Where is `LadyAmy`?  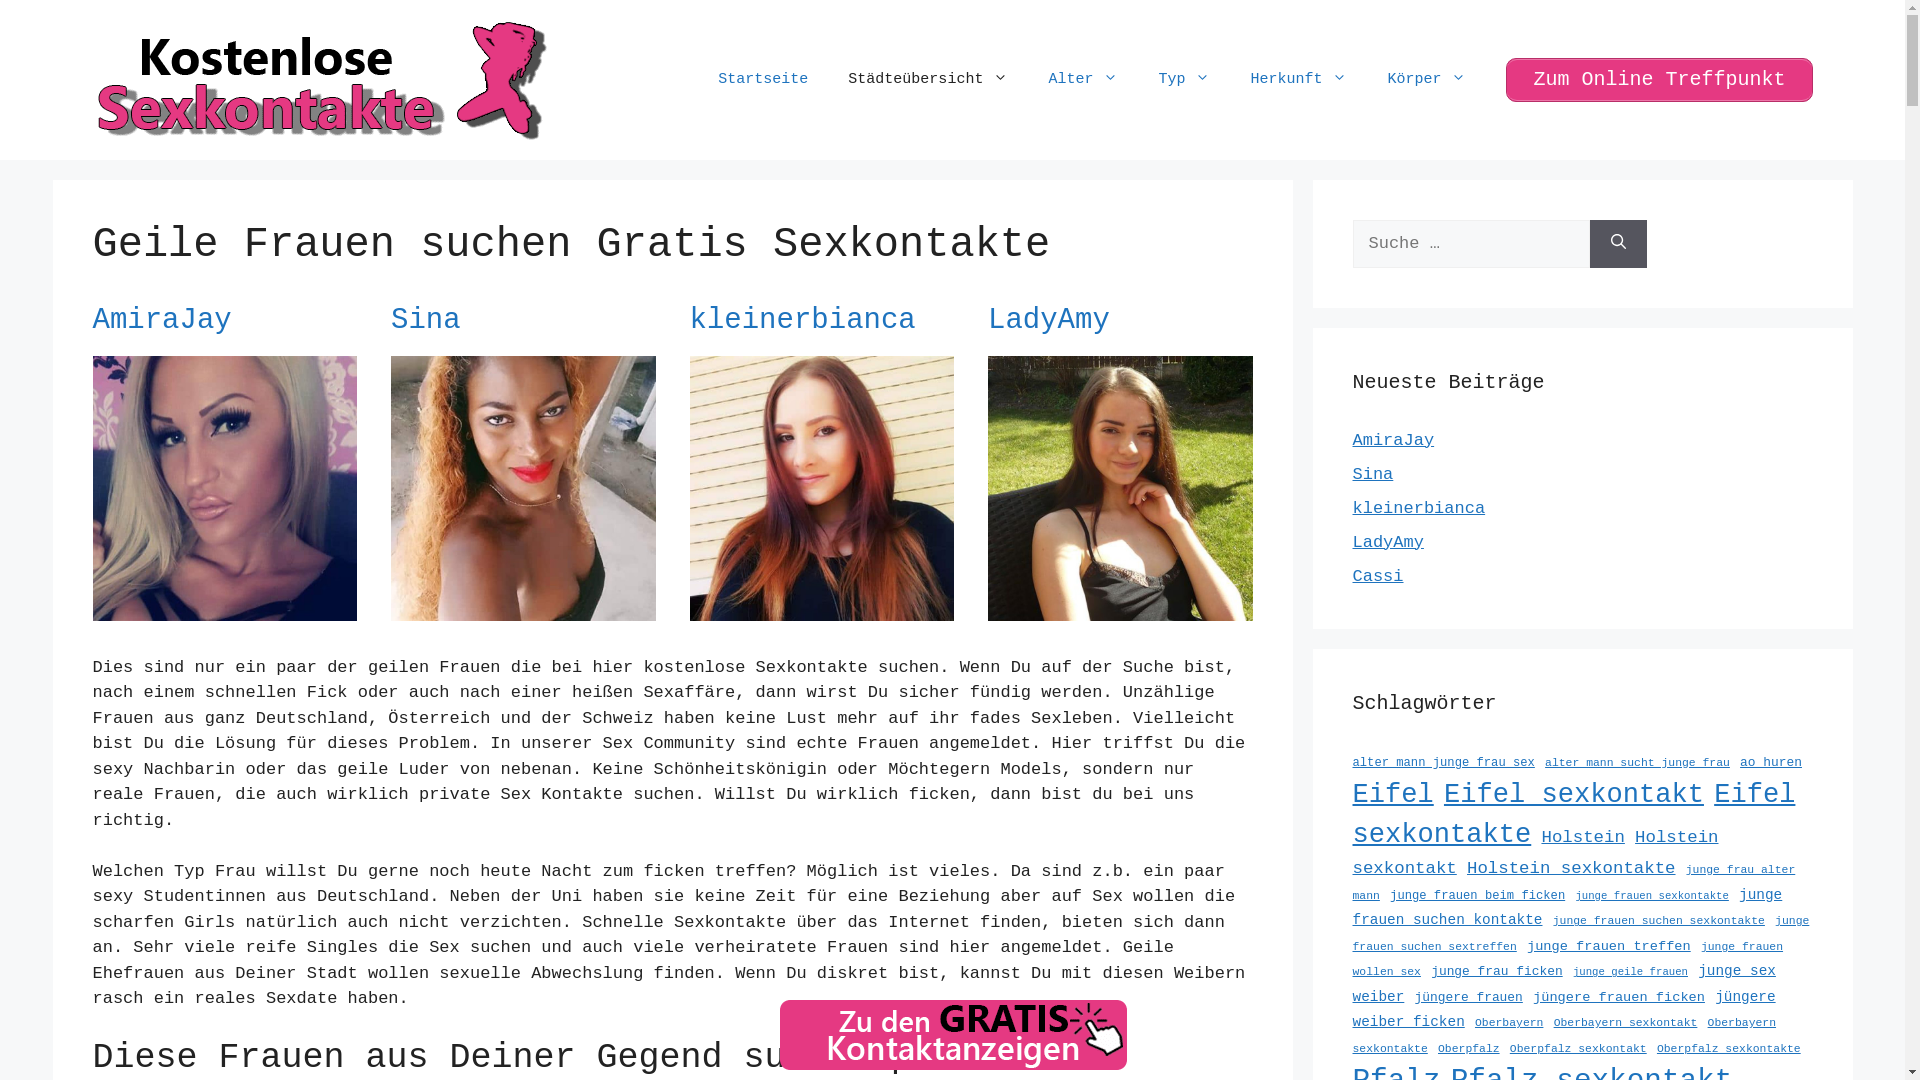
LadyAmy is located at coordinates (1120, 608).